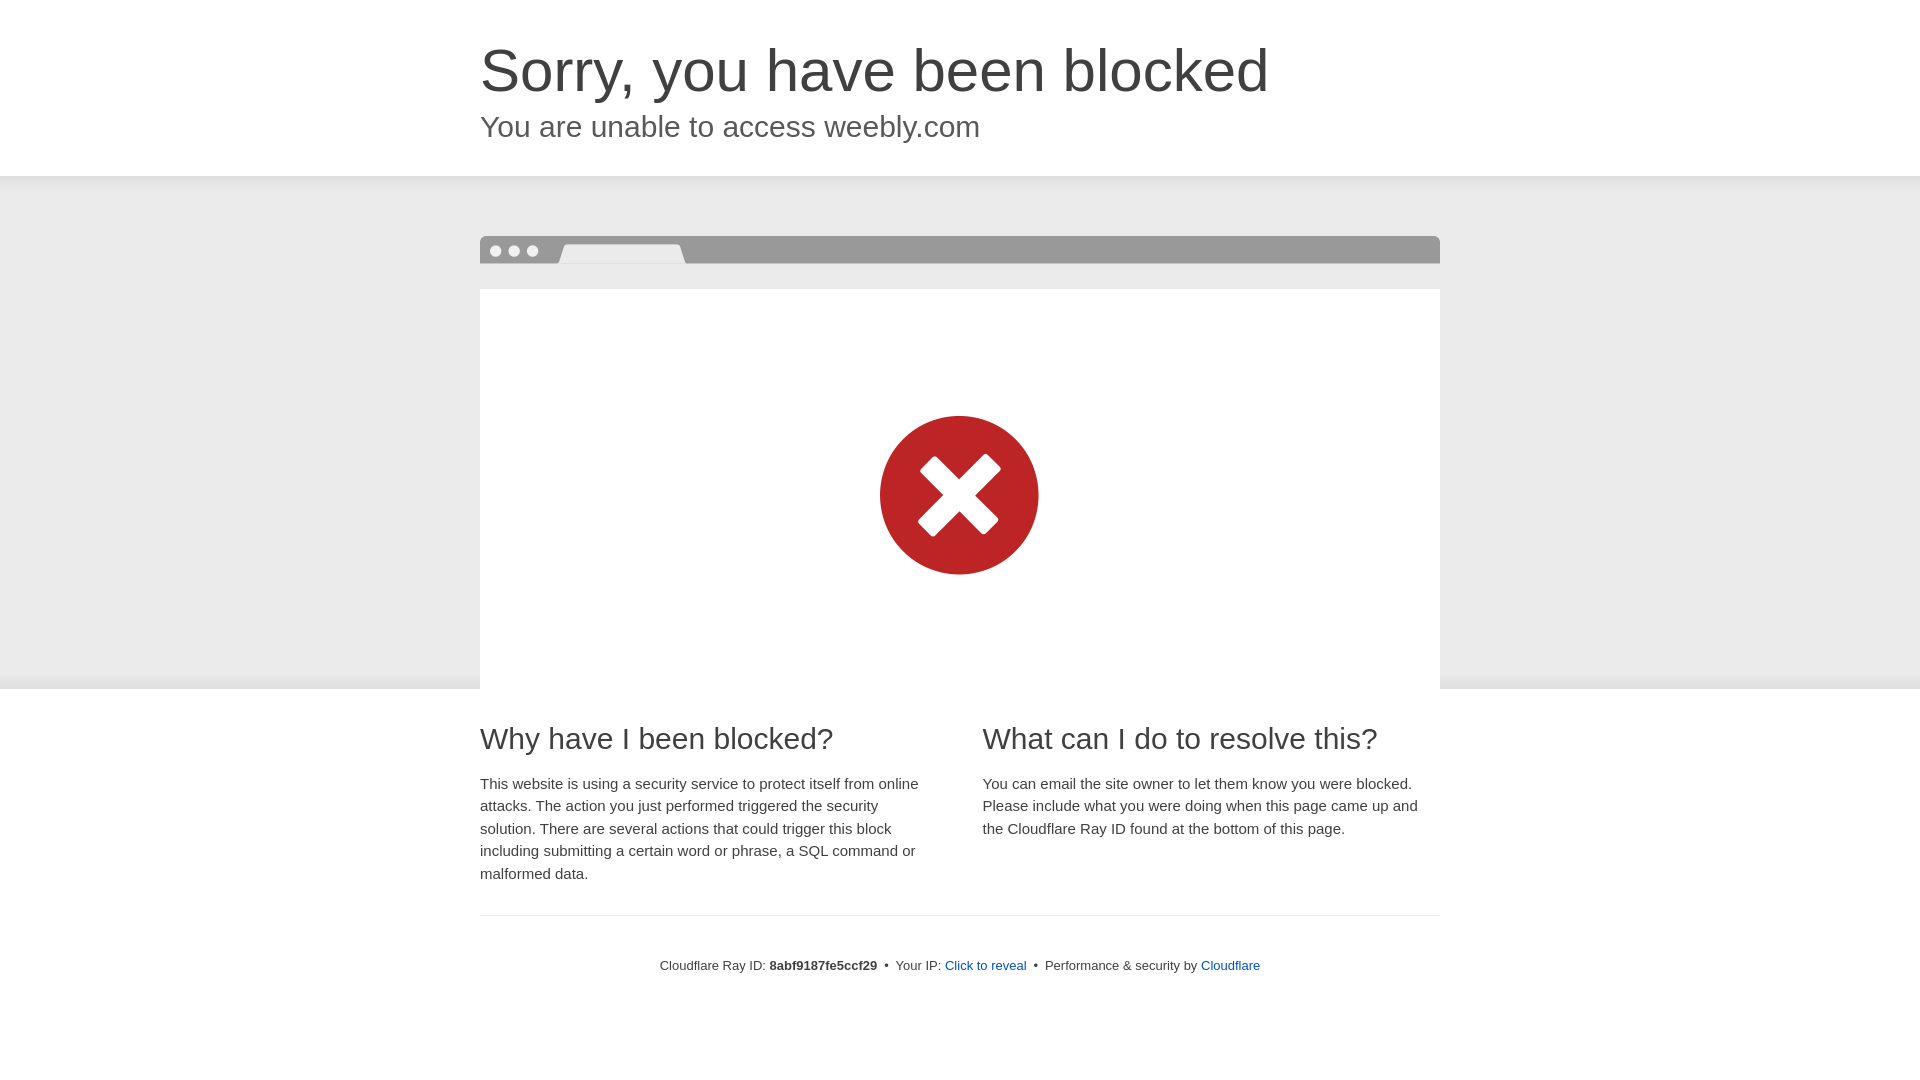 The image size is (1920, 1080). What do you see at coordinates (1230, 965) in the screenshot?
I see `Cloudflare` at bounding box center [1230, 965].